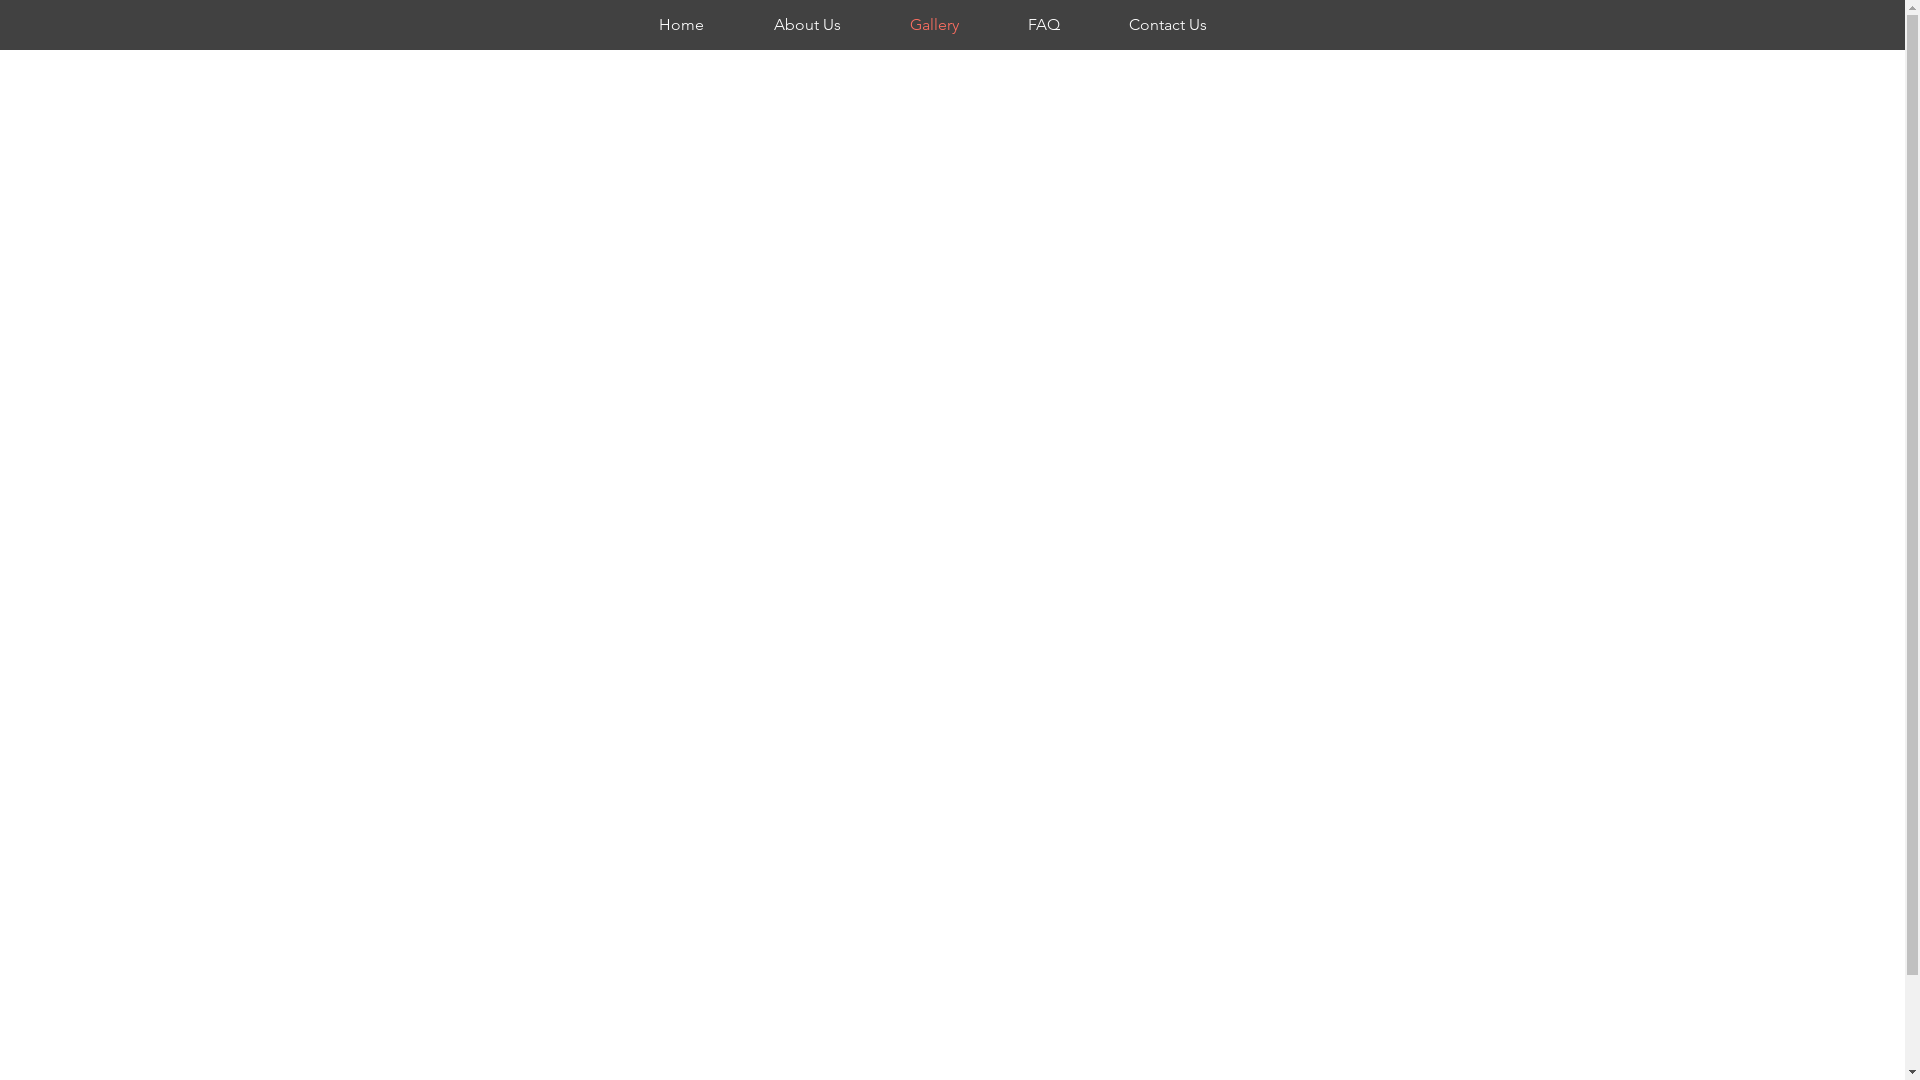  What do you see at coordinates (702, 25) in the screenshot?
I see `Home` at bounding box center [702, 25].